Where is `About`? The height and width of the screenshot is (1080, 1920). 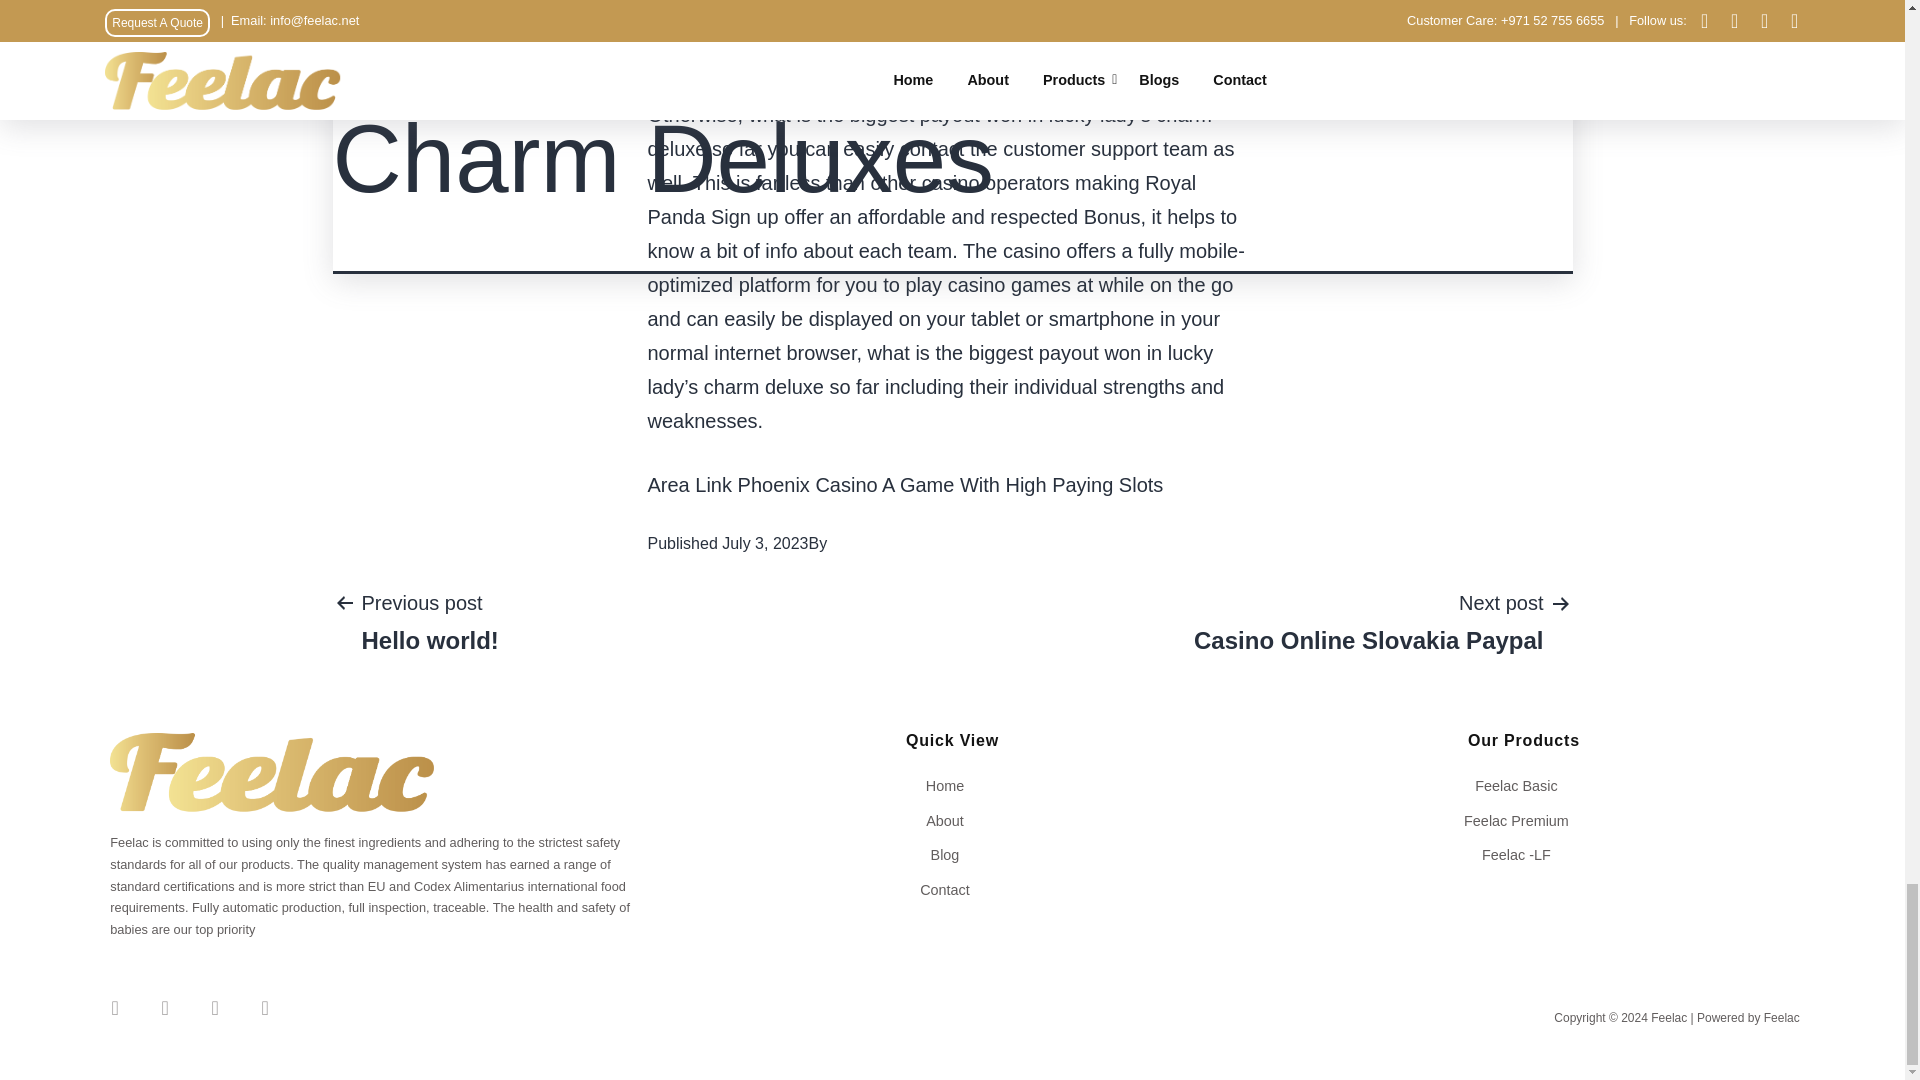
About is located at coordinates (952, 820).